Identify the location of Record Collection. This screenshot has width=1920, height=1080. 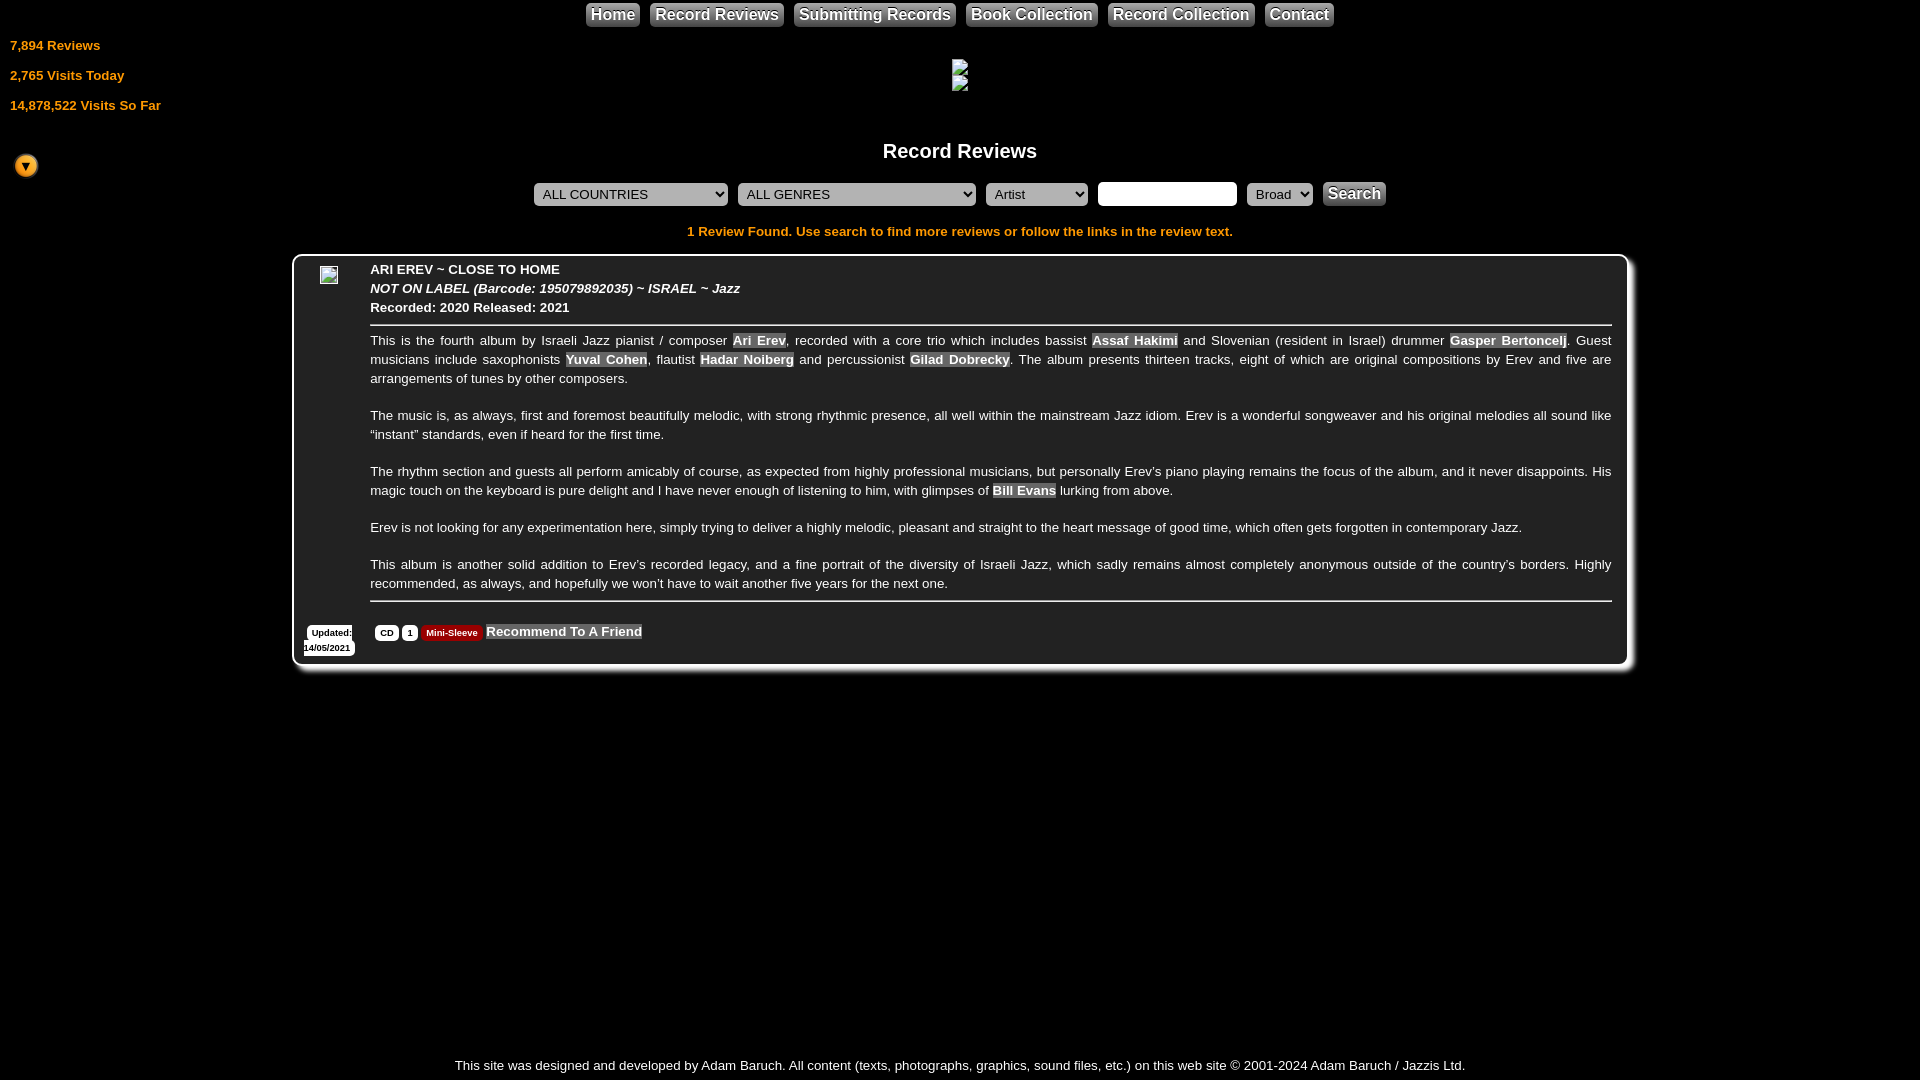
(1181, 15).